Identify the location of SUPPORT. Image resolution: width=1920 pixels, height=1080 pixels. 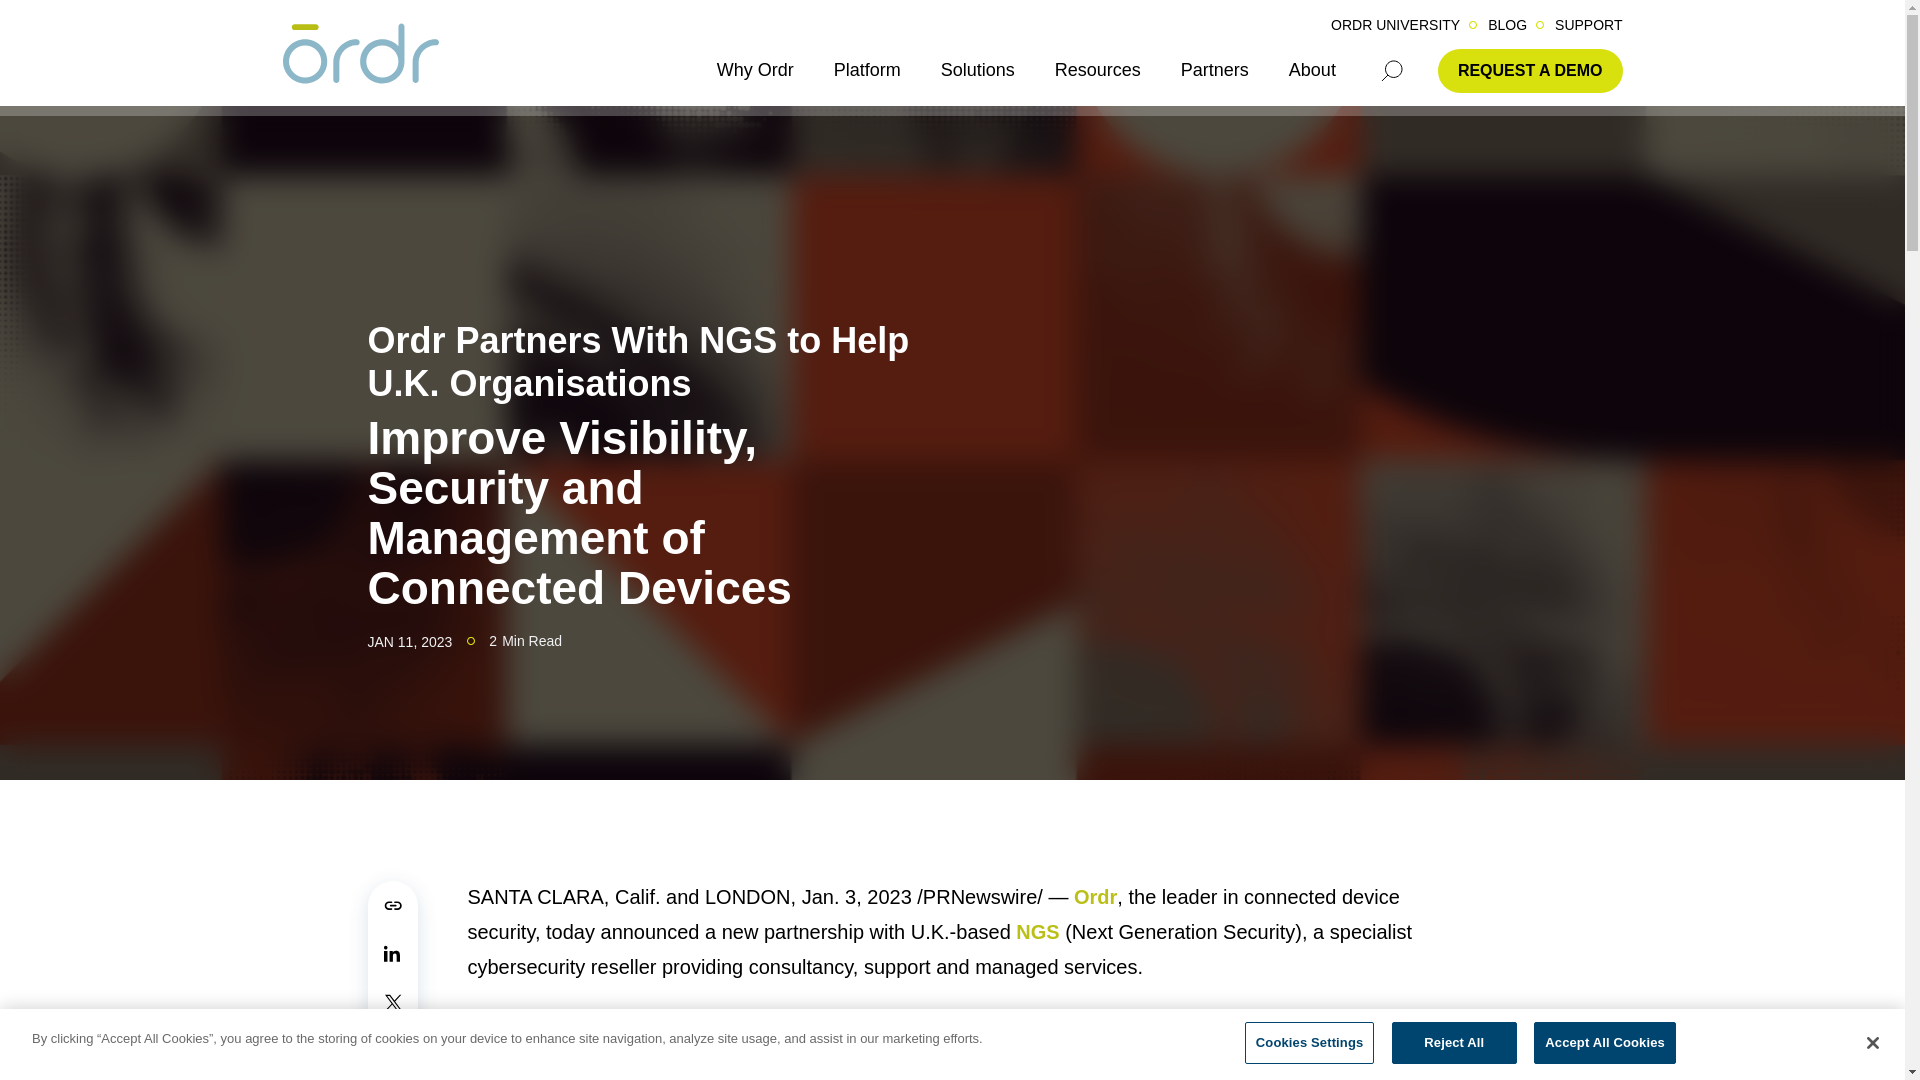
(1588, 25).